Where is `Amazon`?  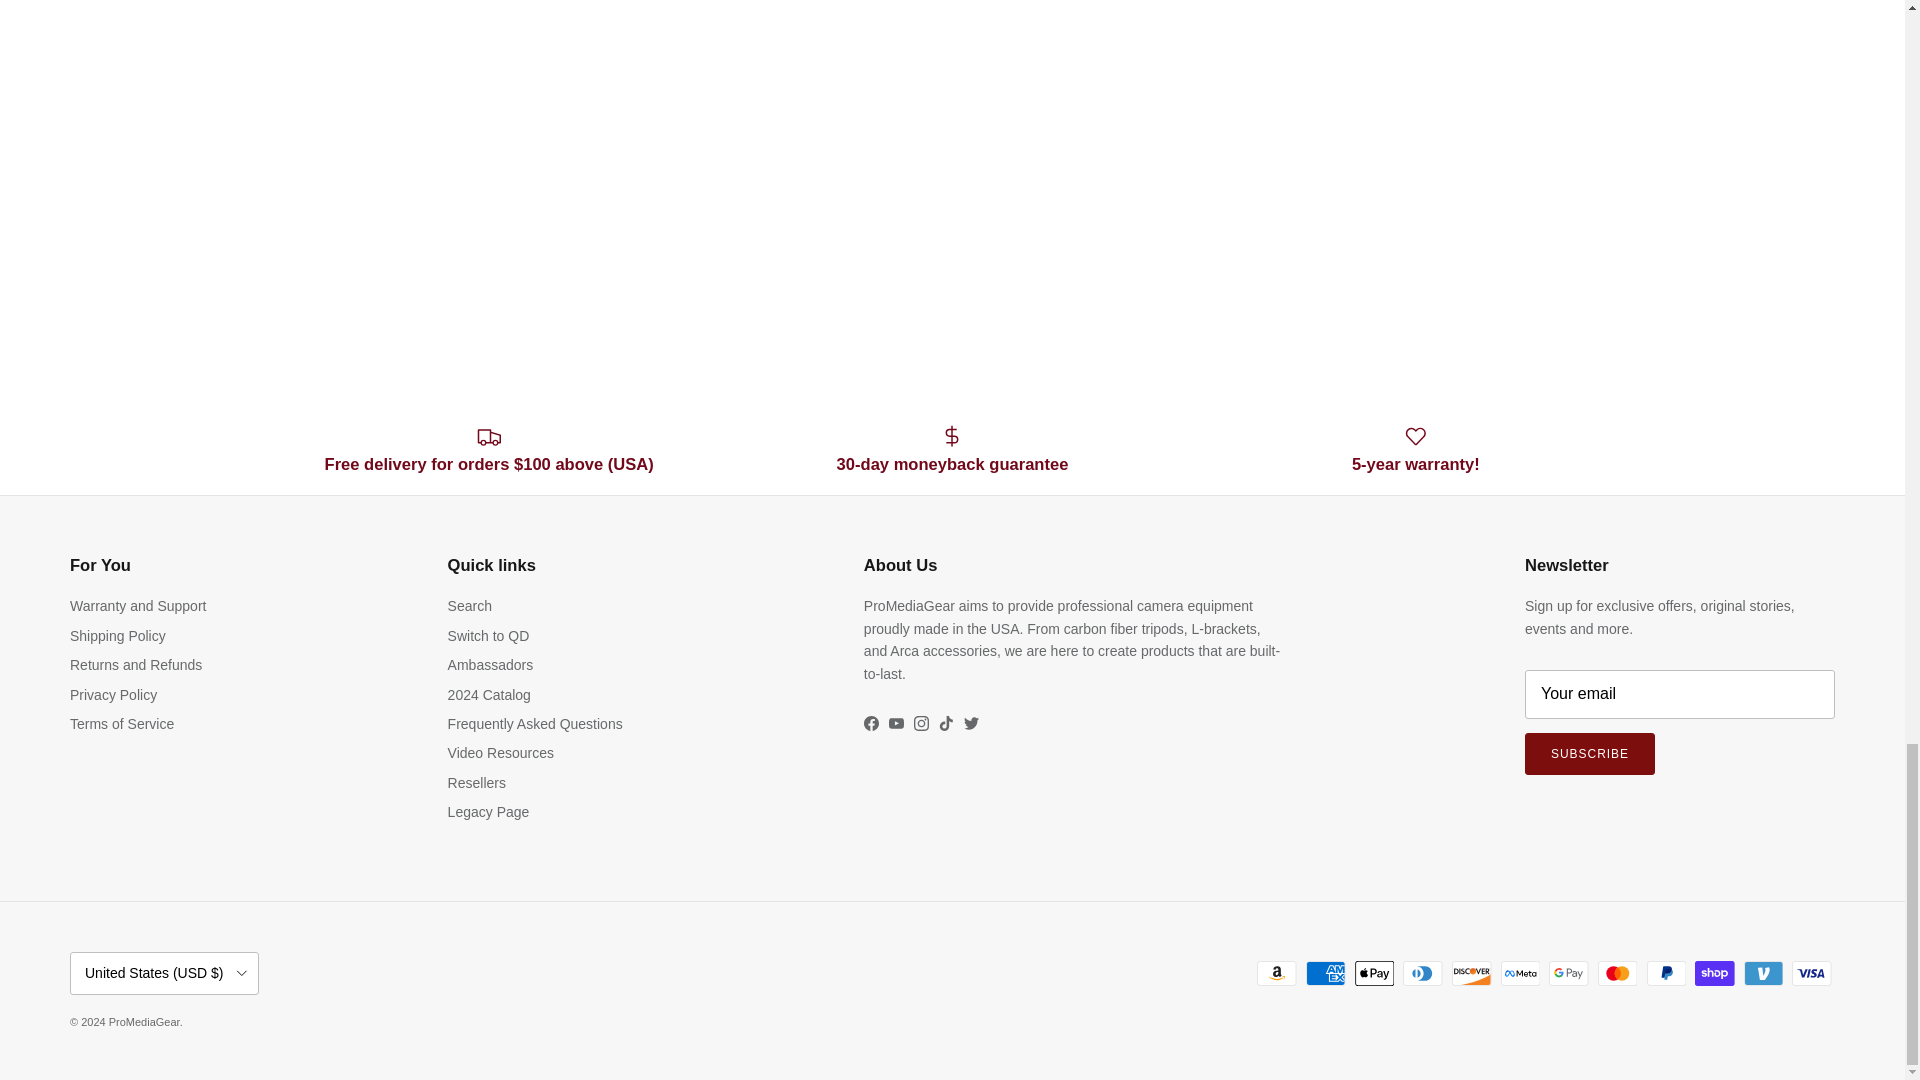
Amazon is located at coordinates (1276, 974).